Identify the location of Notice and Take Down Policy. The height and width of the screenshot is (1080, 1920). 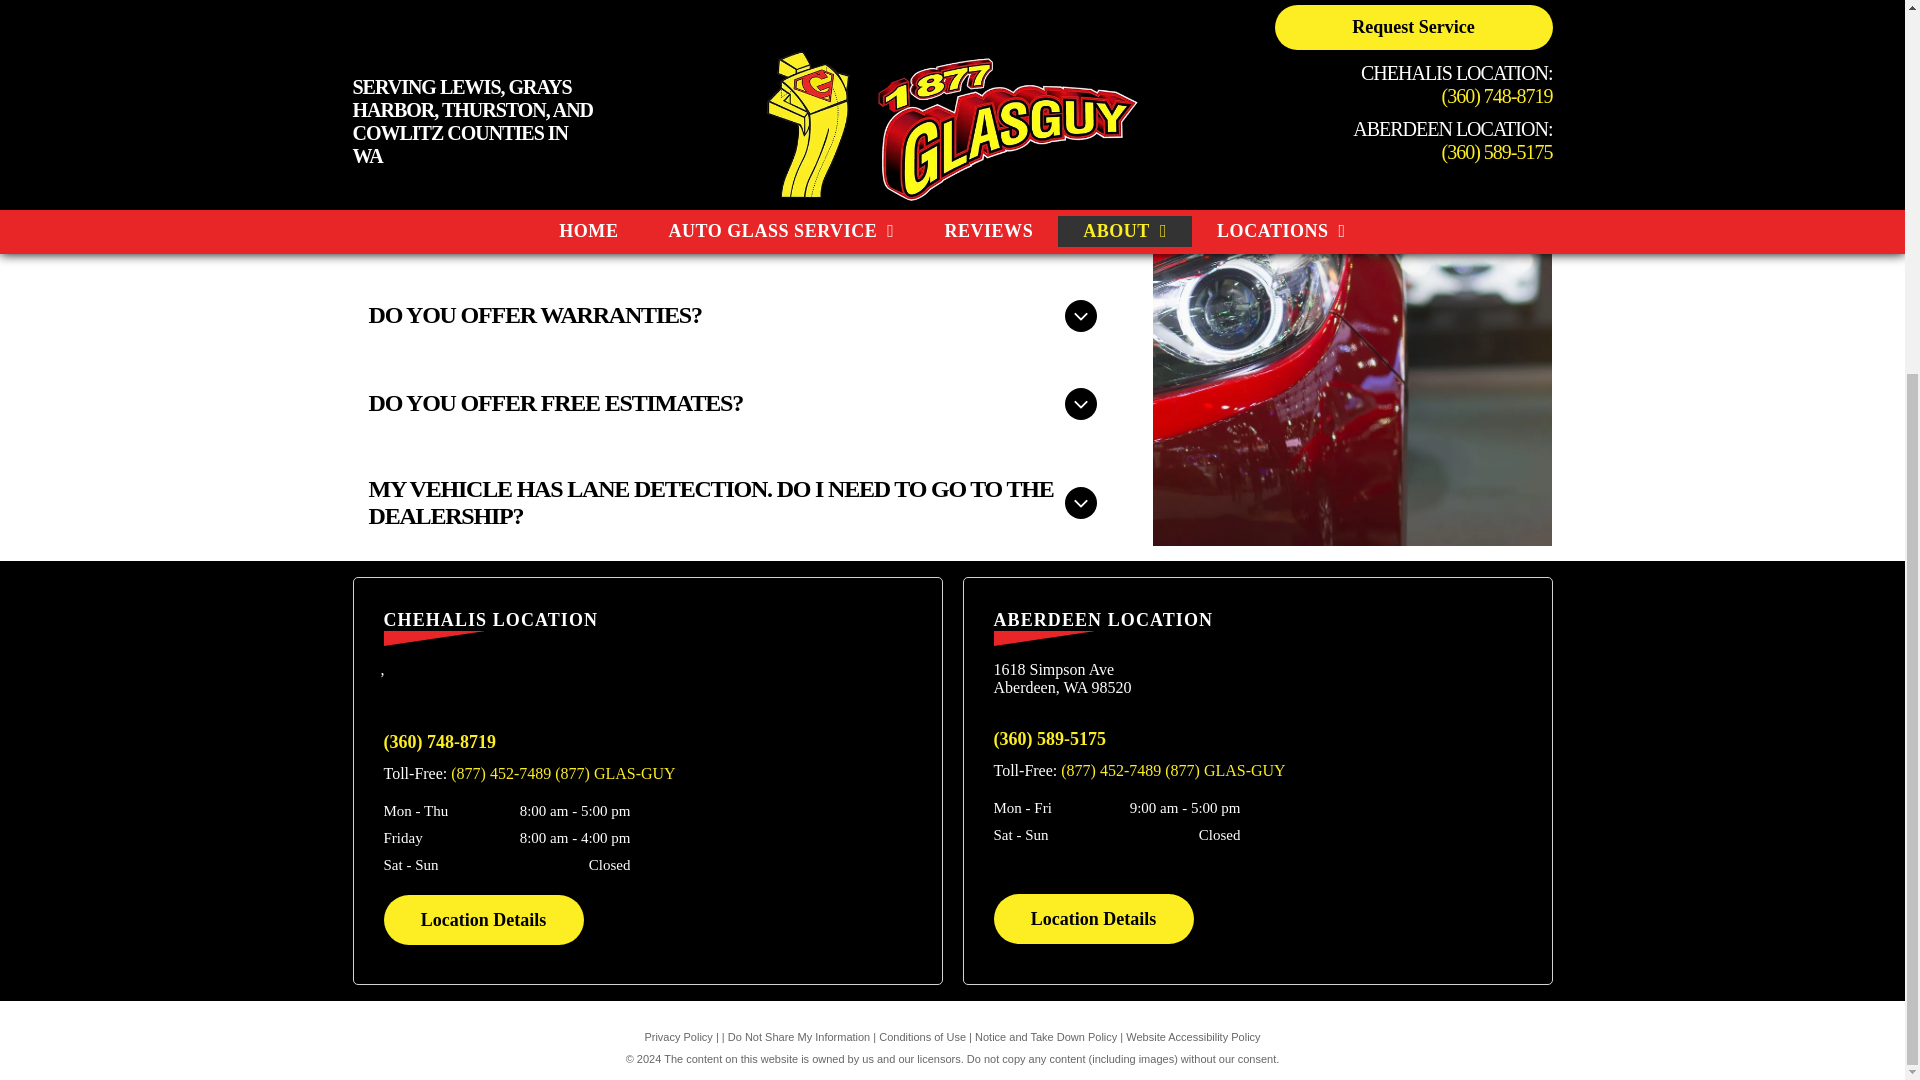
(1046, 1037).